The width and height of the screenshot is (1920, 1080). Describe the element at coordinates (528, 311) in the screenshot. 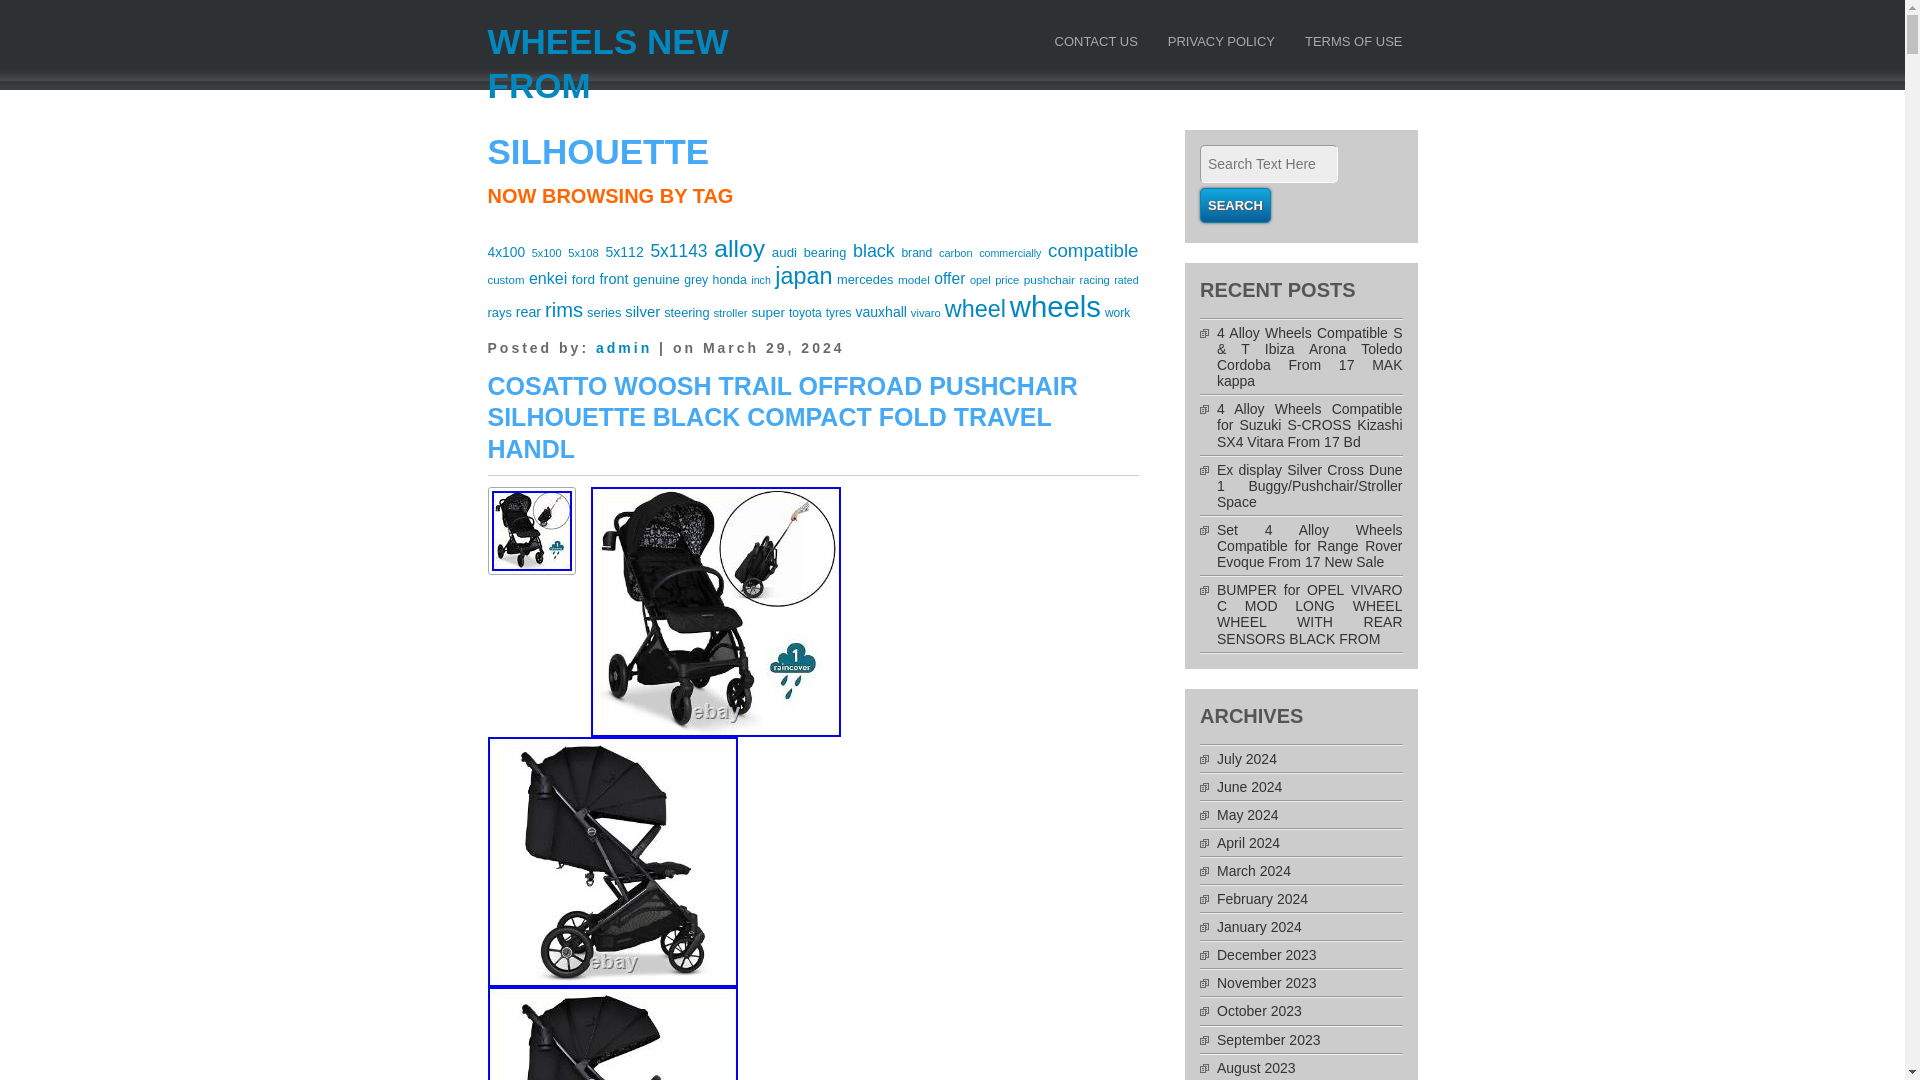

I see `rear` at that location.